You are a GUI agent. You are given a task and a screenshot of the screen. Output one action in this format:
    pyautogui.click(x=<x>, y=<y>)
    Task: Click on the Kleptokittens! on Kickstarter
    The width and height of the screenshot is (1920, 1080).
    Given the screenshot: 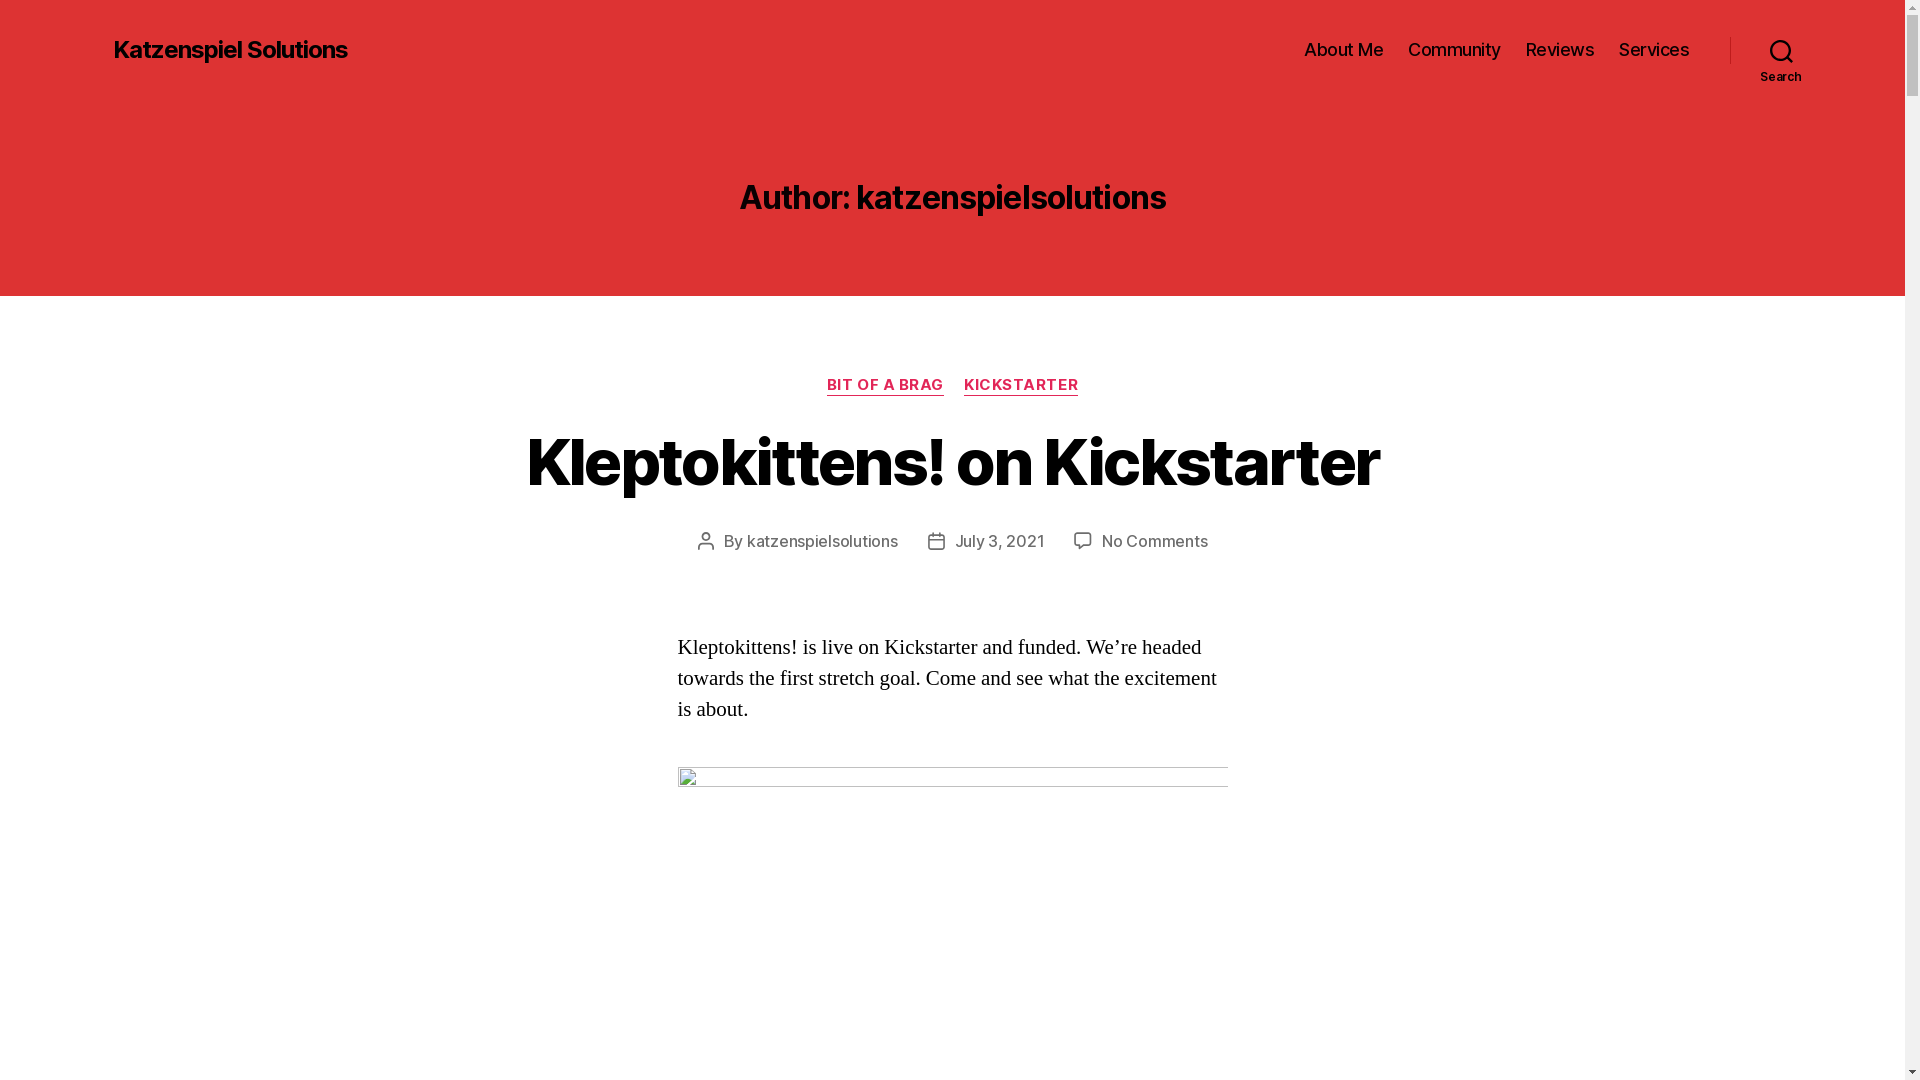 What is the action you would take?
    pyautogui.click(x=953, y=462)
    